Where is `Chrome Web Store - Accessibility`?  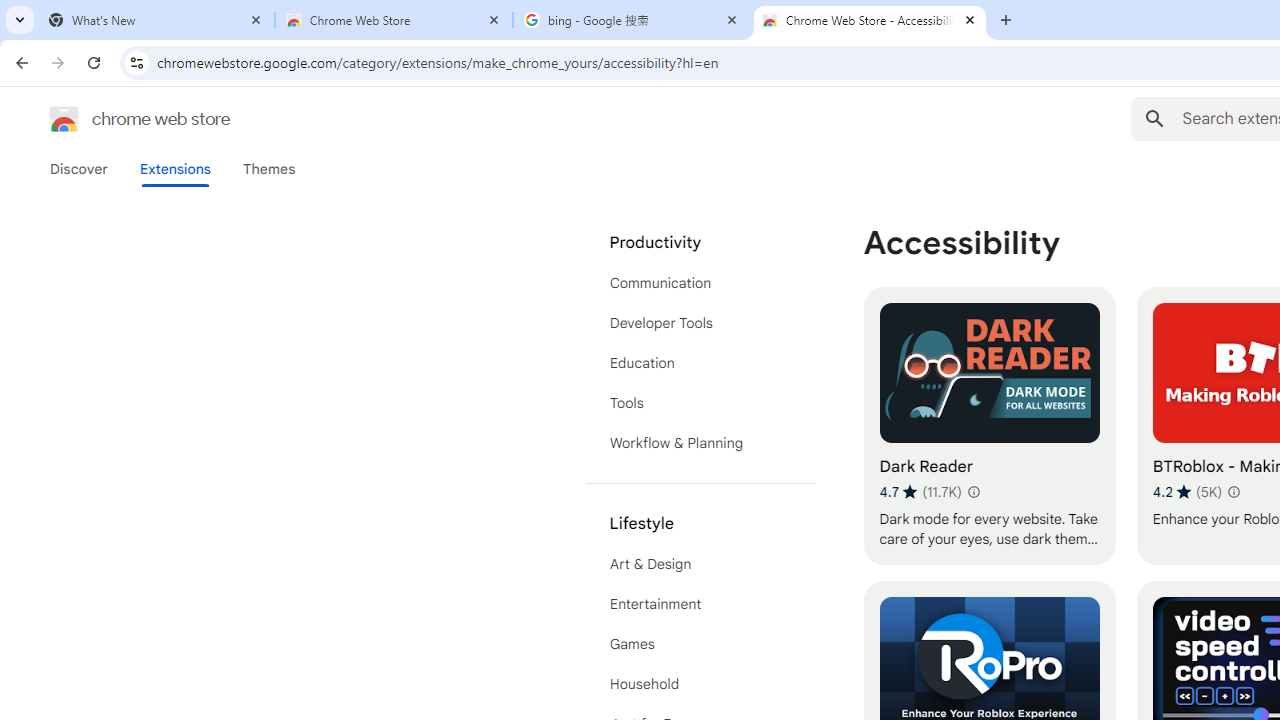
Chrome Web Store - Accessibility is located at coordinates (870, 20).